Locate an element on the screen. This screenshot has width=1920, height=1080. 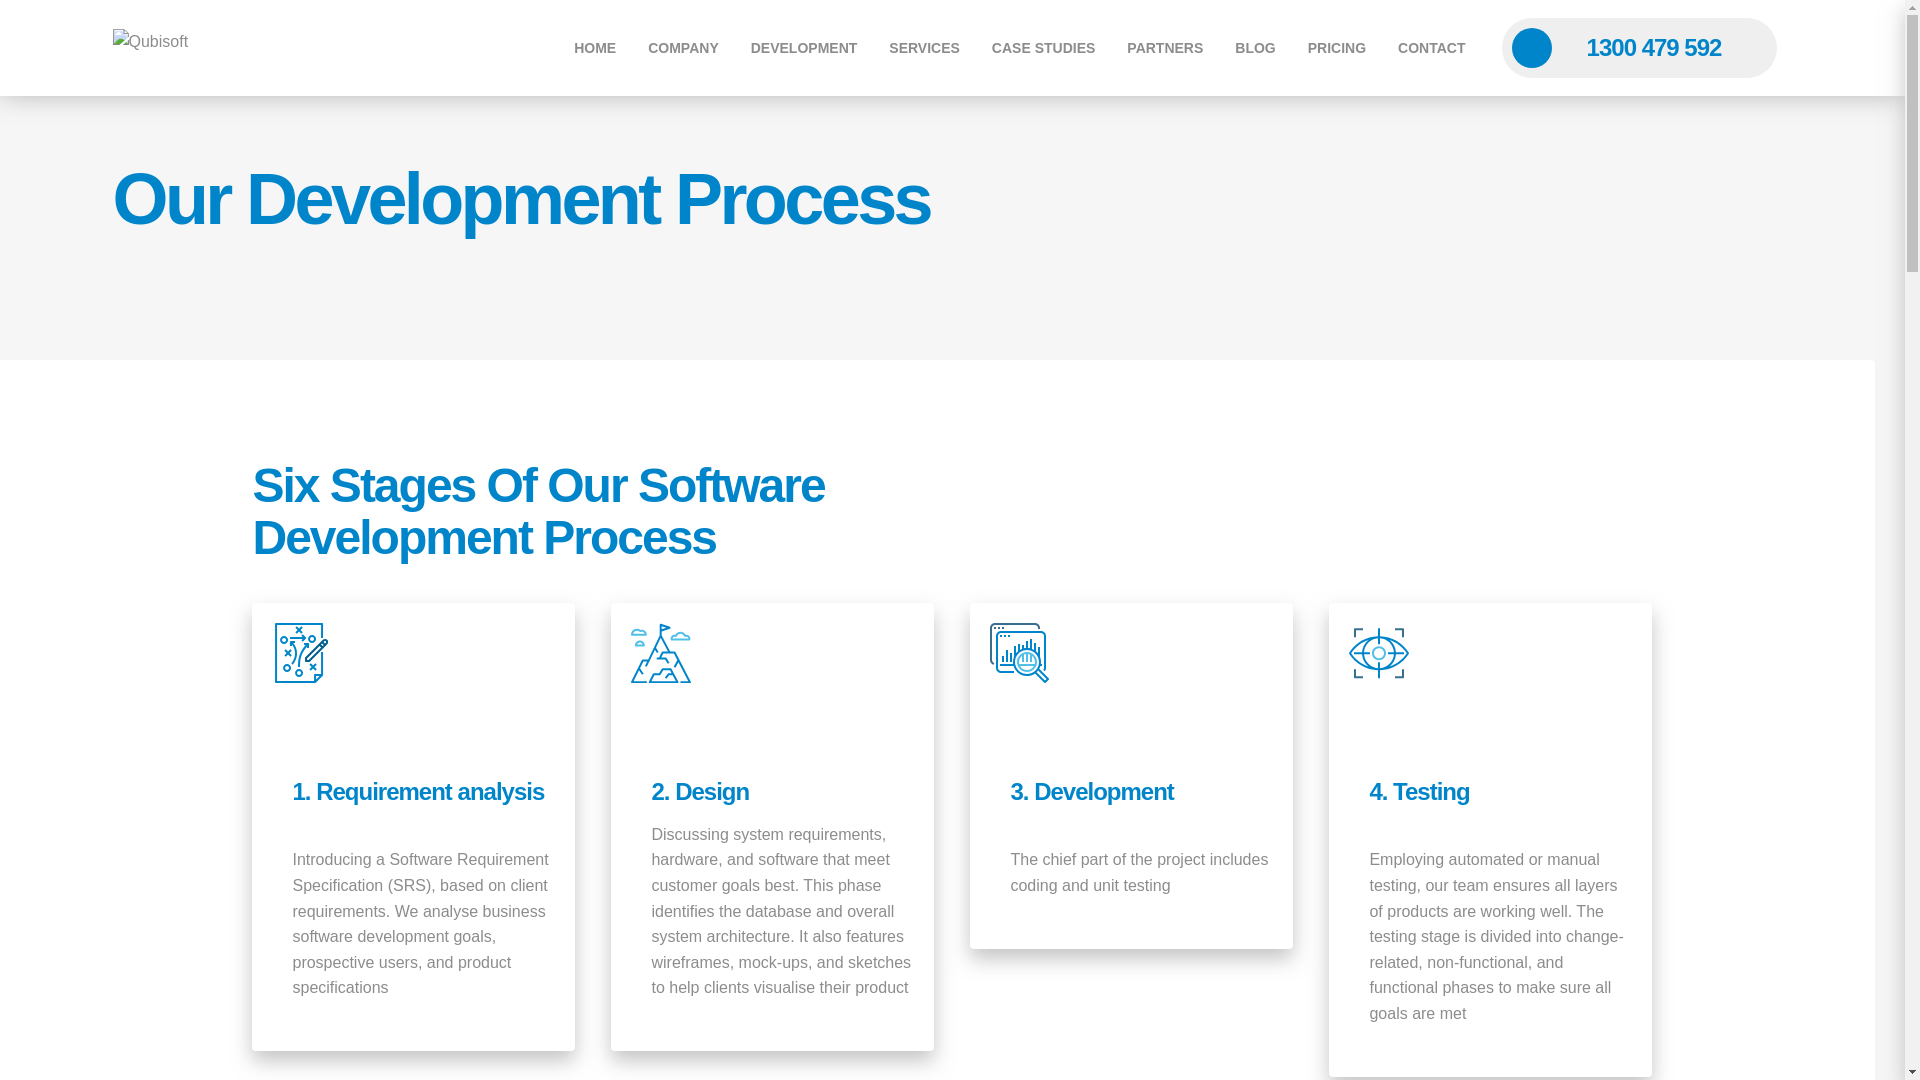
CASE STUDIES is located at coordinates (1043, 48).